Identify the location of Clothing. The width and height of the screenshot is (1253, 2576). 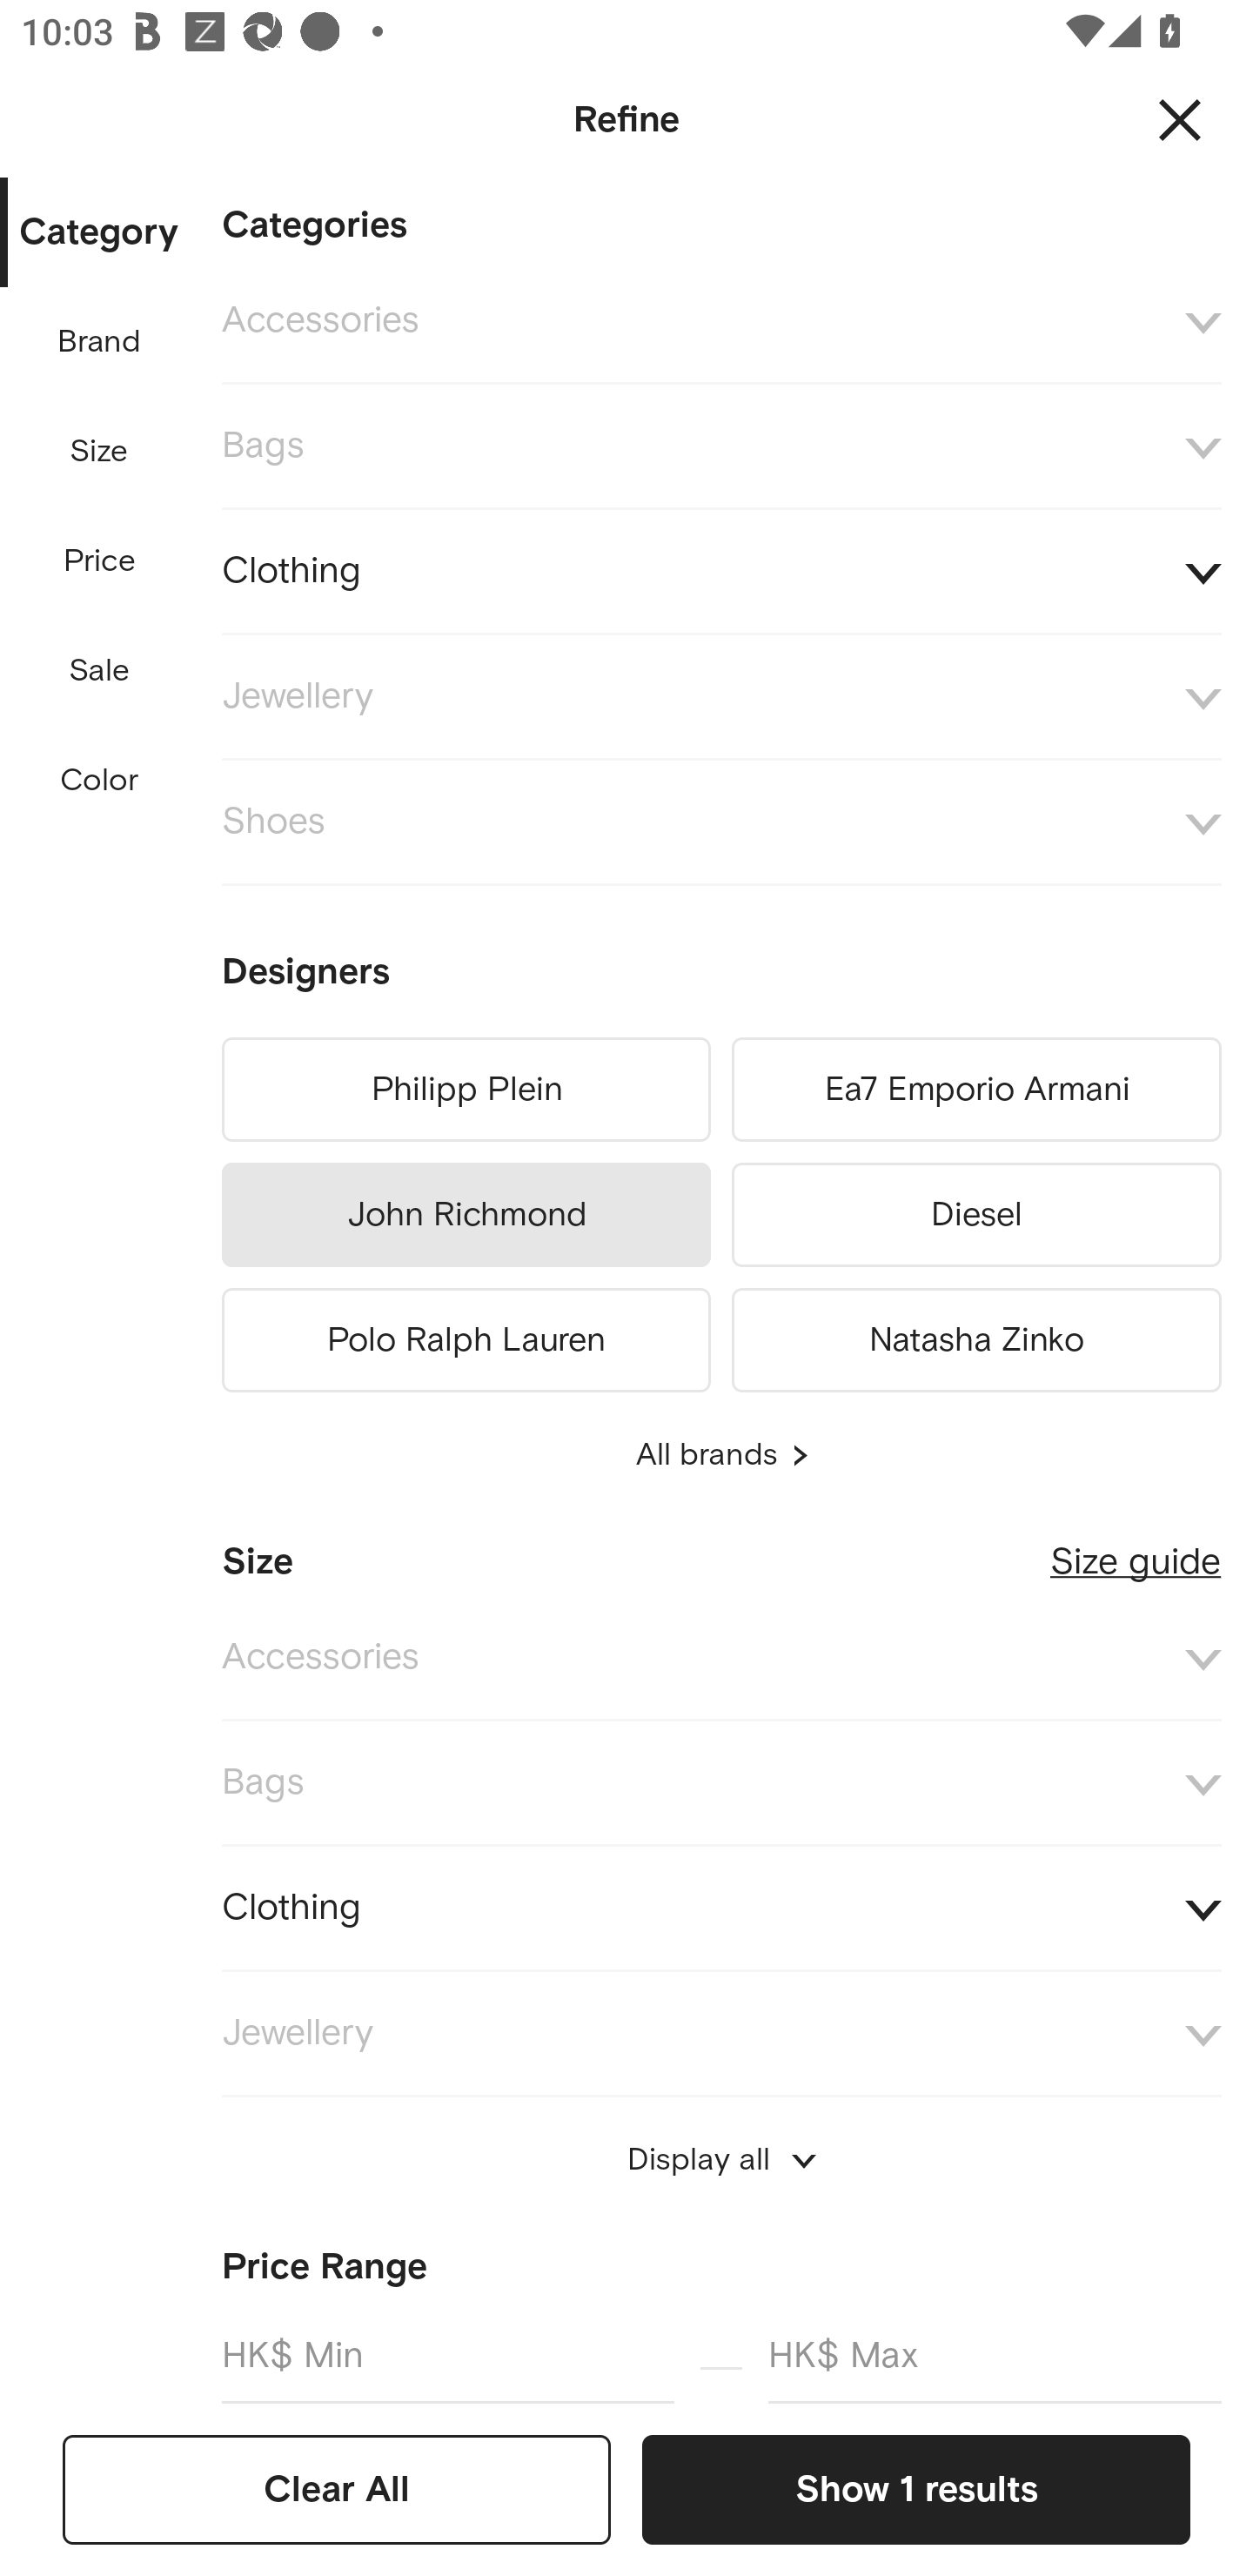
(721, 572).